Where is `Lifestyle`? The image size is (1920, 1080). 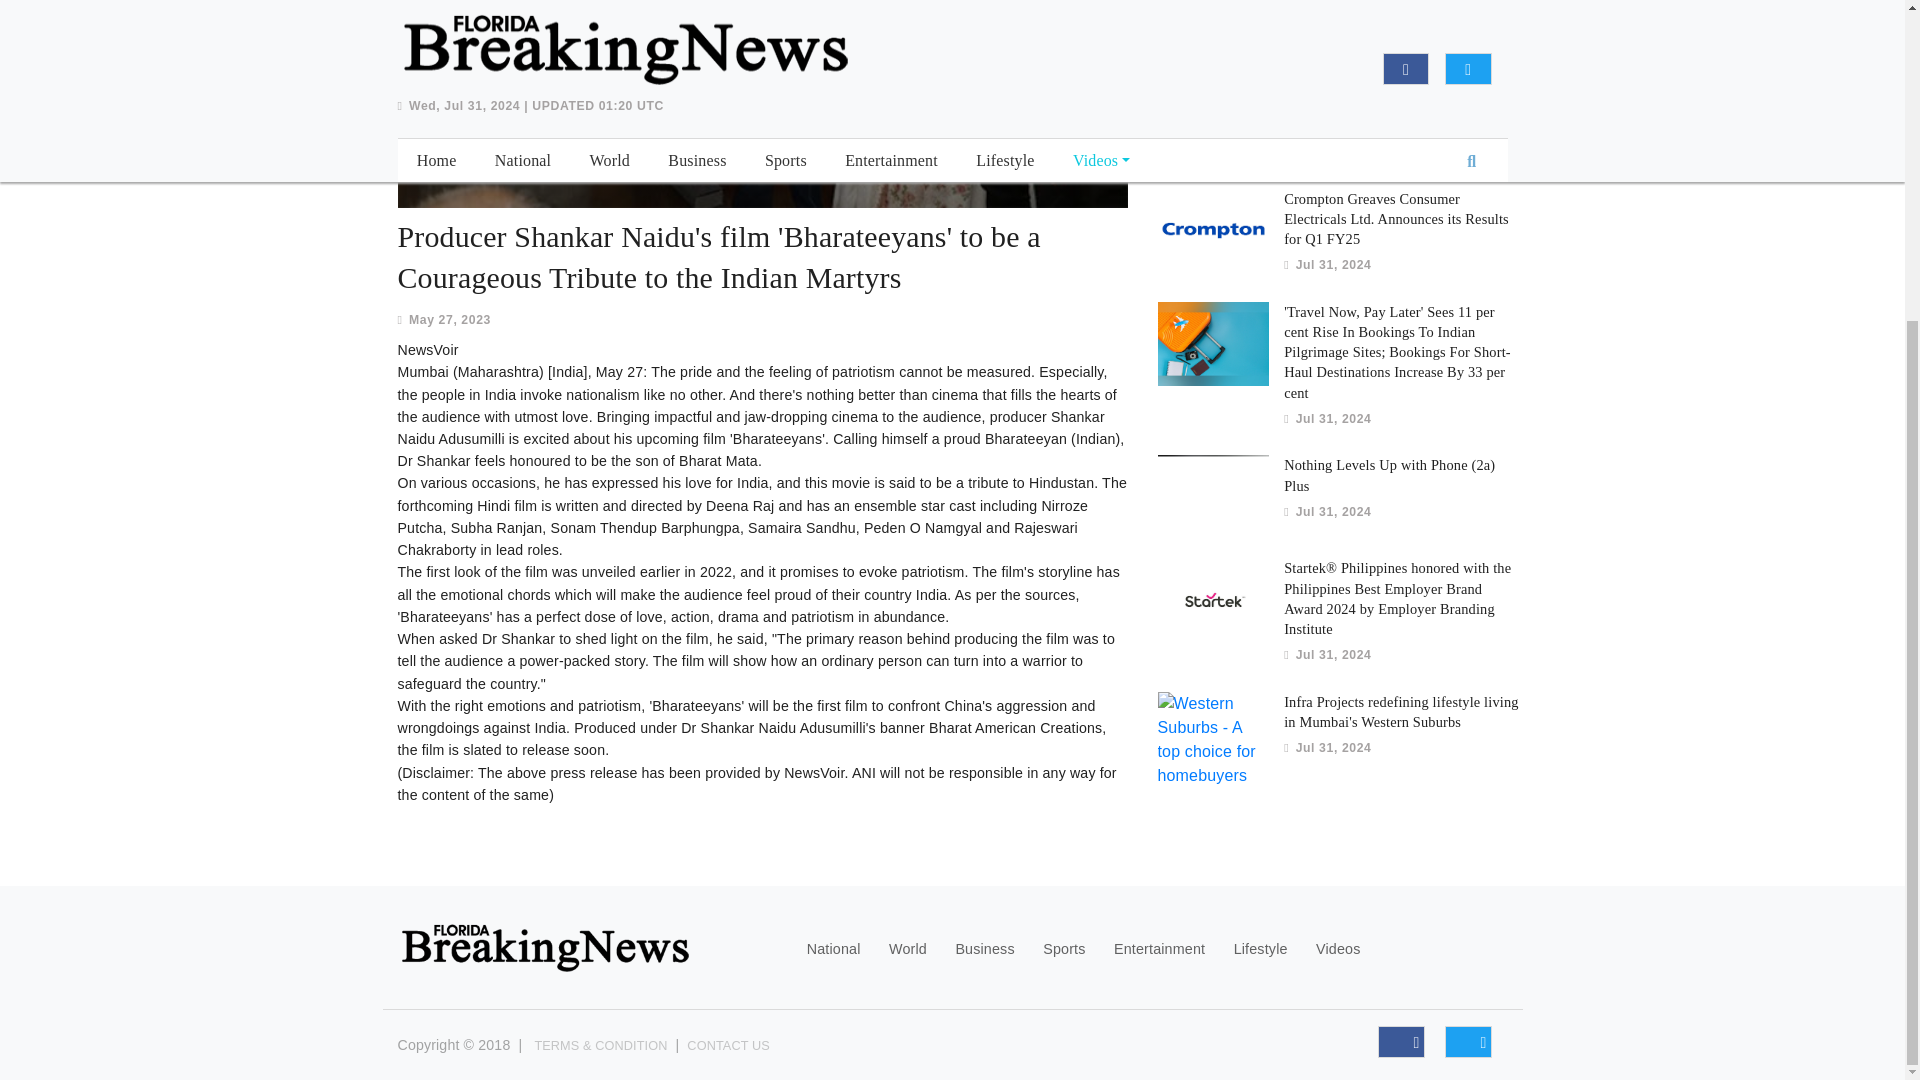 Lifestyle is located at coordinates (1261, 949).